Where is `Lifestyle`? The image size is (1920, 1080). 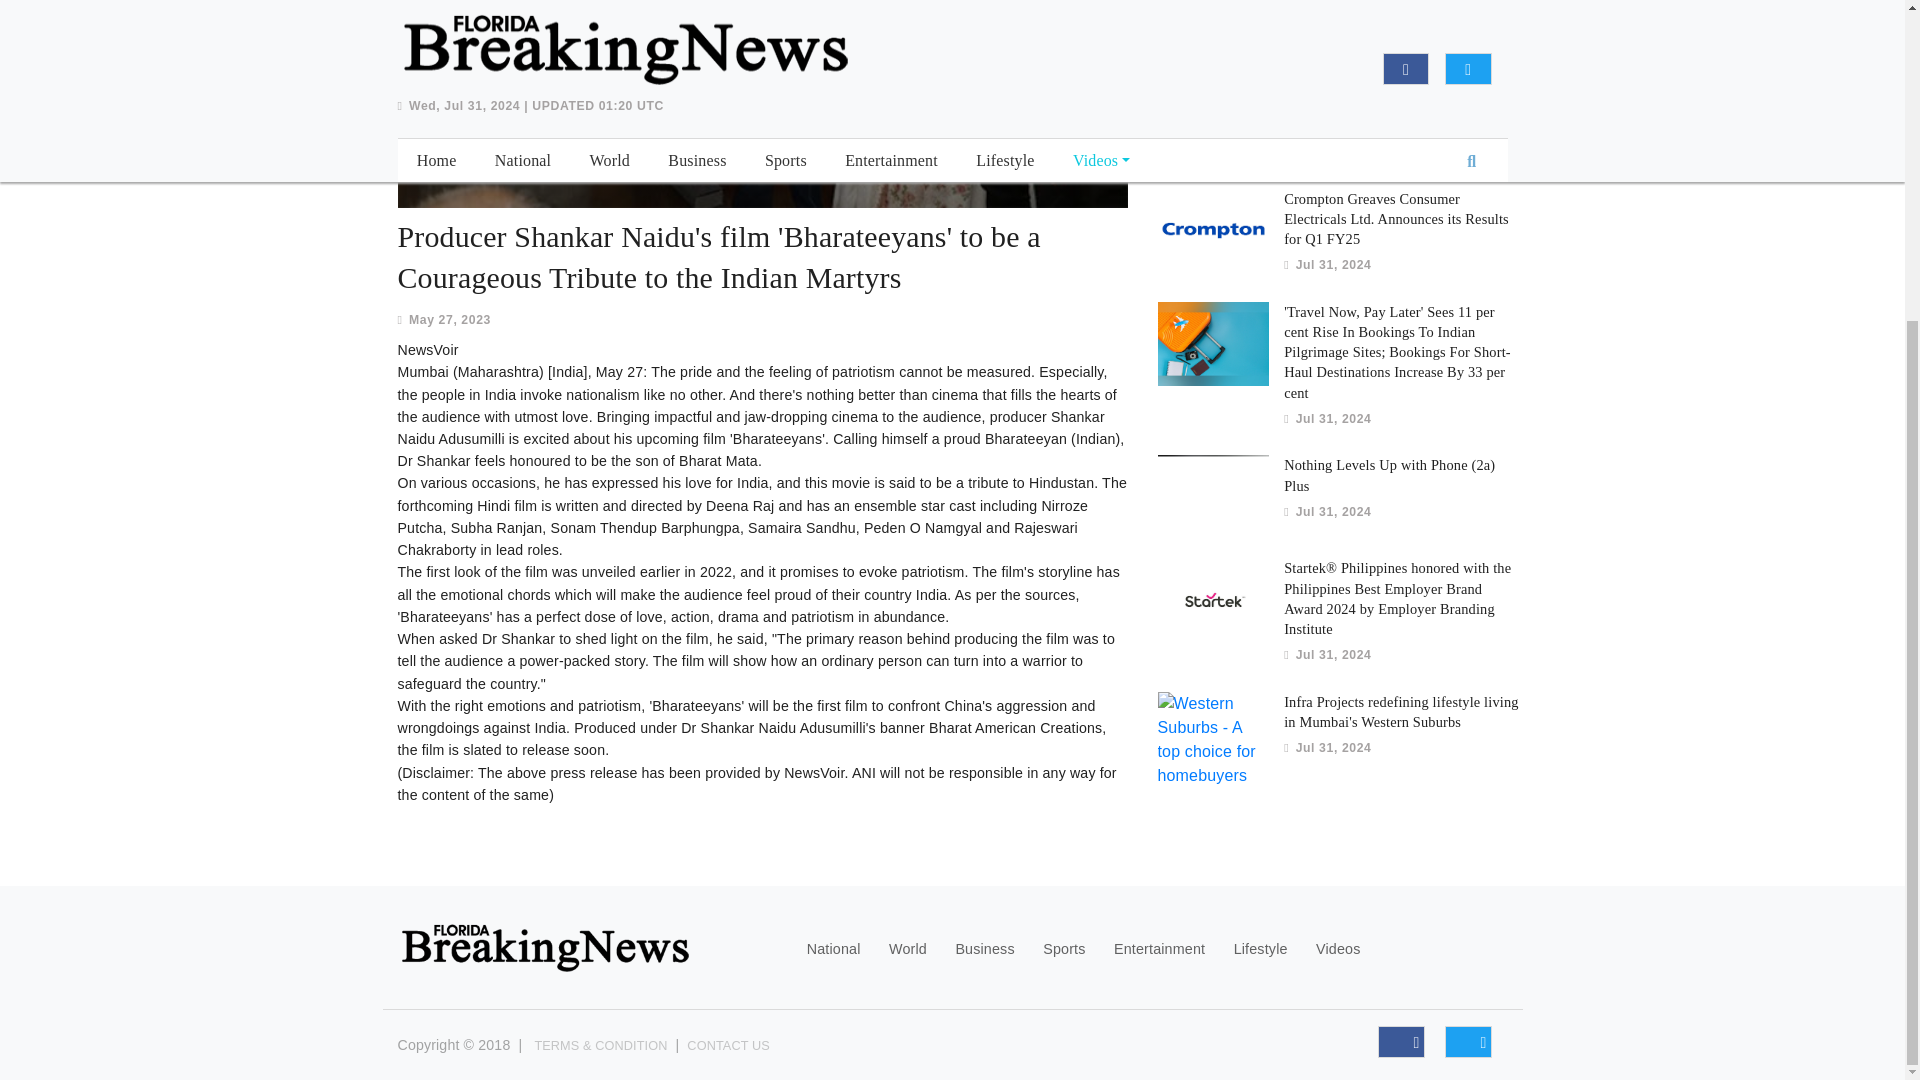 Lifestyle is located at coordinates (1261, 949).